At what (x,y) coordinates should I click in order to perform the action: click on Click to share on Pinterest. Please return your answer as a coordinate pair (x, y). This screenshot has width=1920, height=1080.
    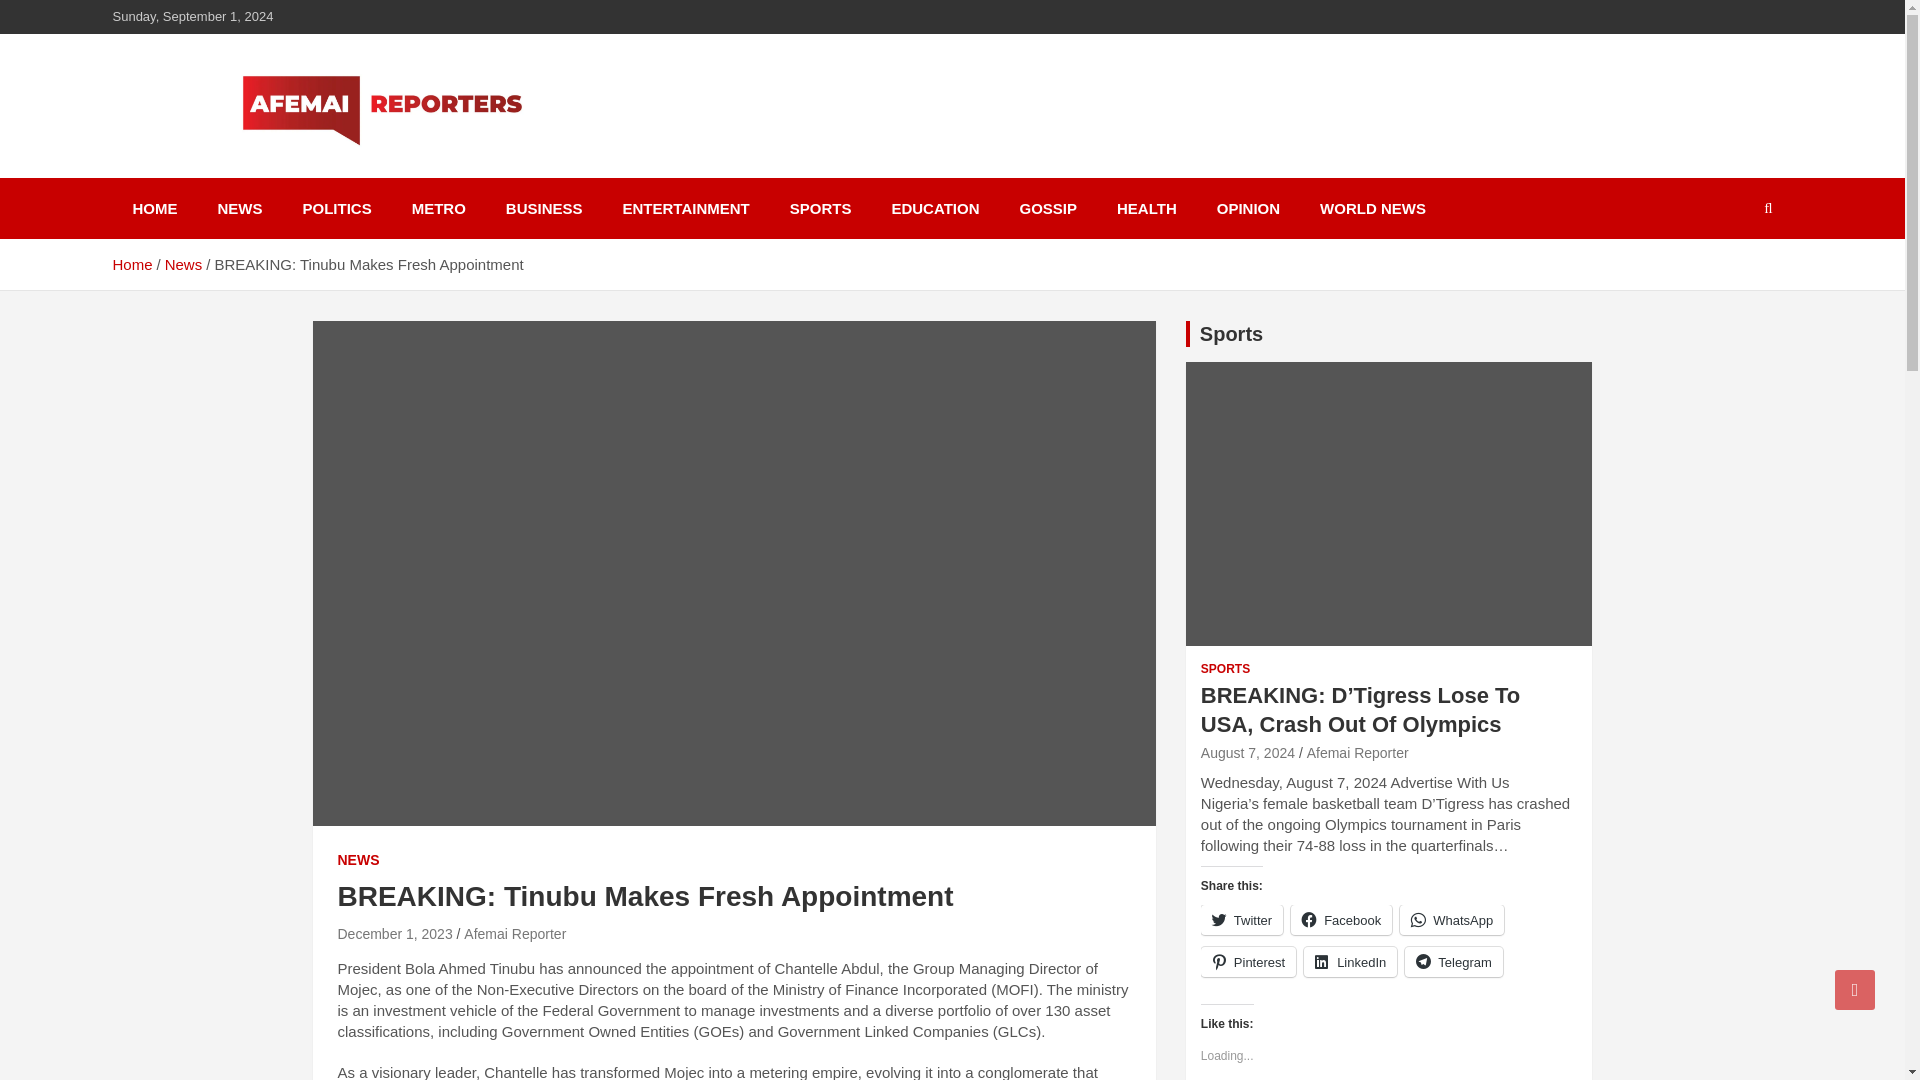
    Looking at the image, I should click on (1248, 962).